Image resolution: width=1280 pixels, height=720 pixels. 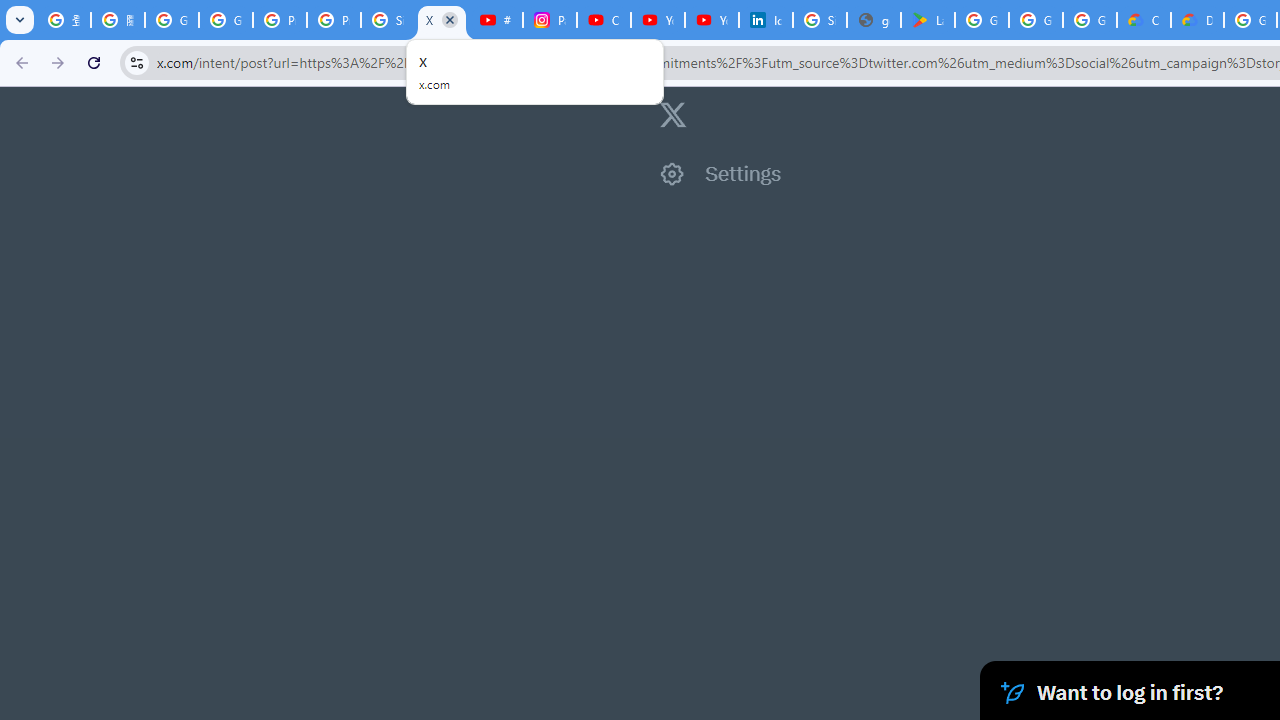 I want to click on Google Workspace - Specific Terms, so click(x=1090, y=20).